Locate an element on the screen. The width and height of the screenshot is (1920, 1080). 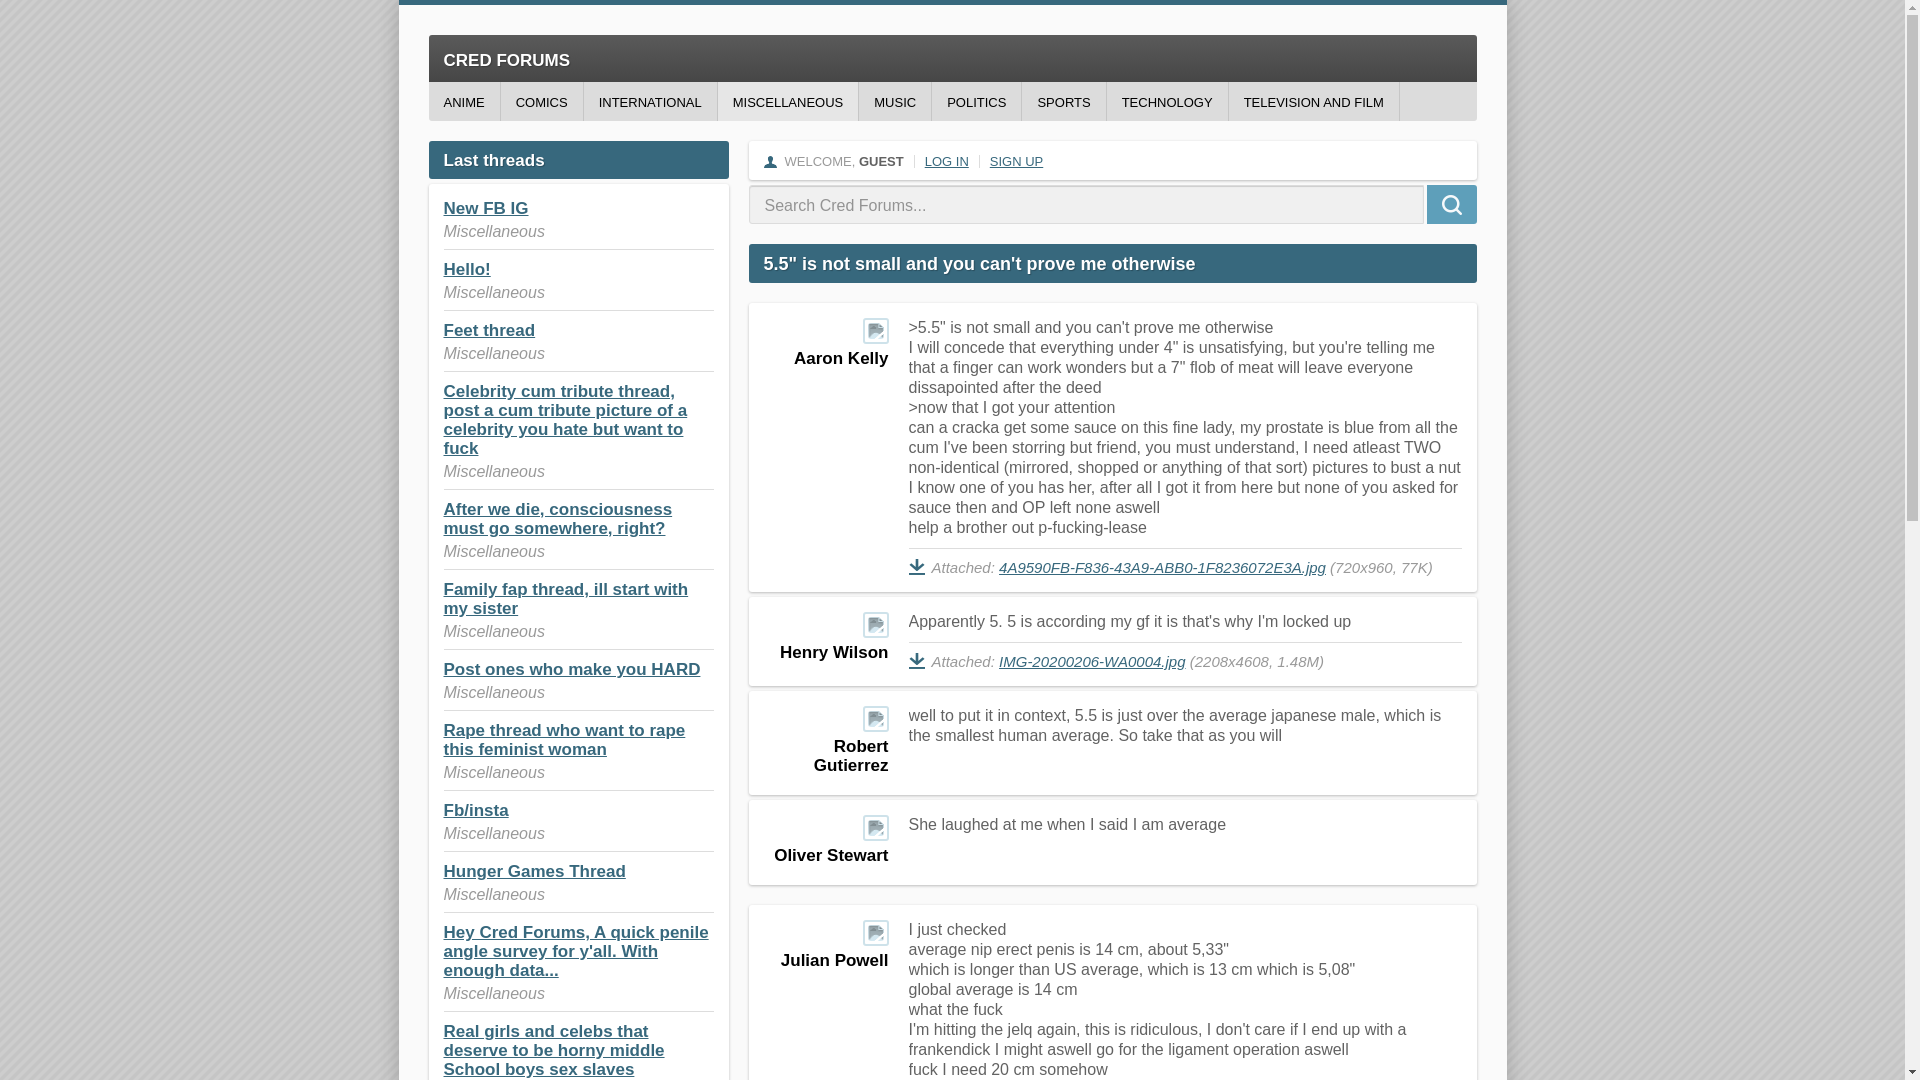
4A9590FB-F836-43A9-ABB0-1F8236072E3A.jpg is located at coordinates (1162, 567).